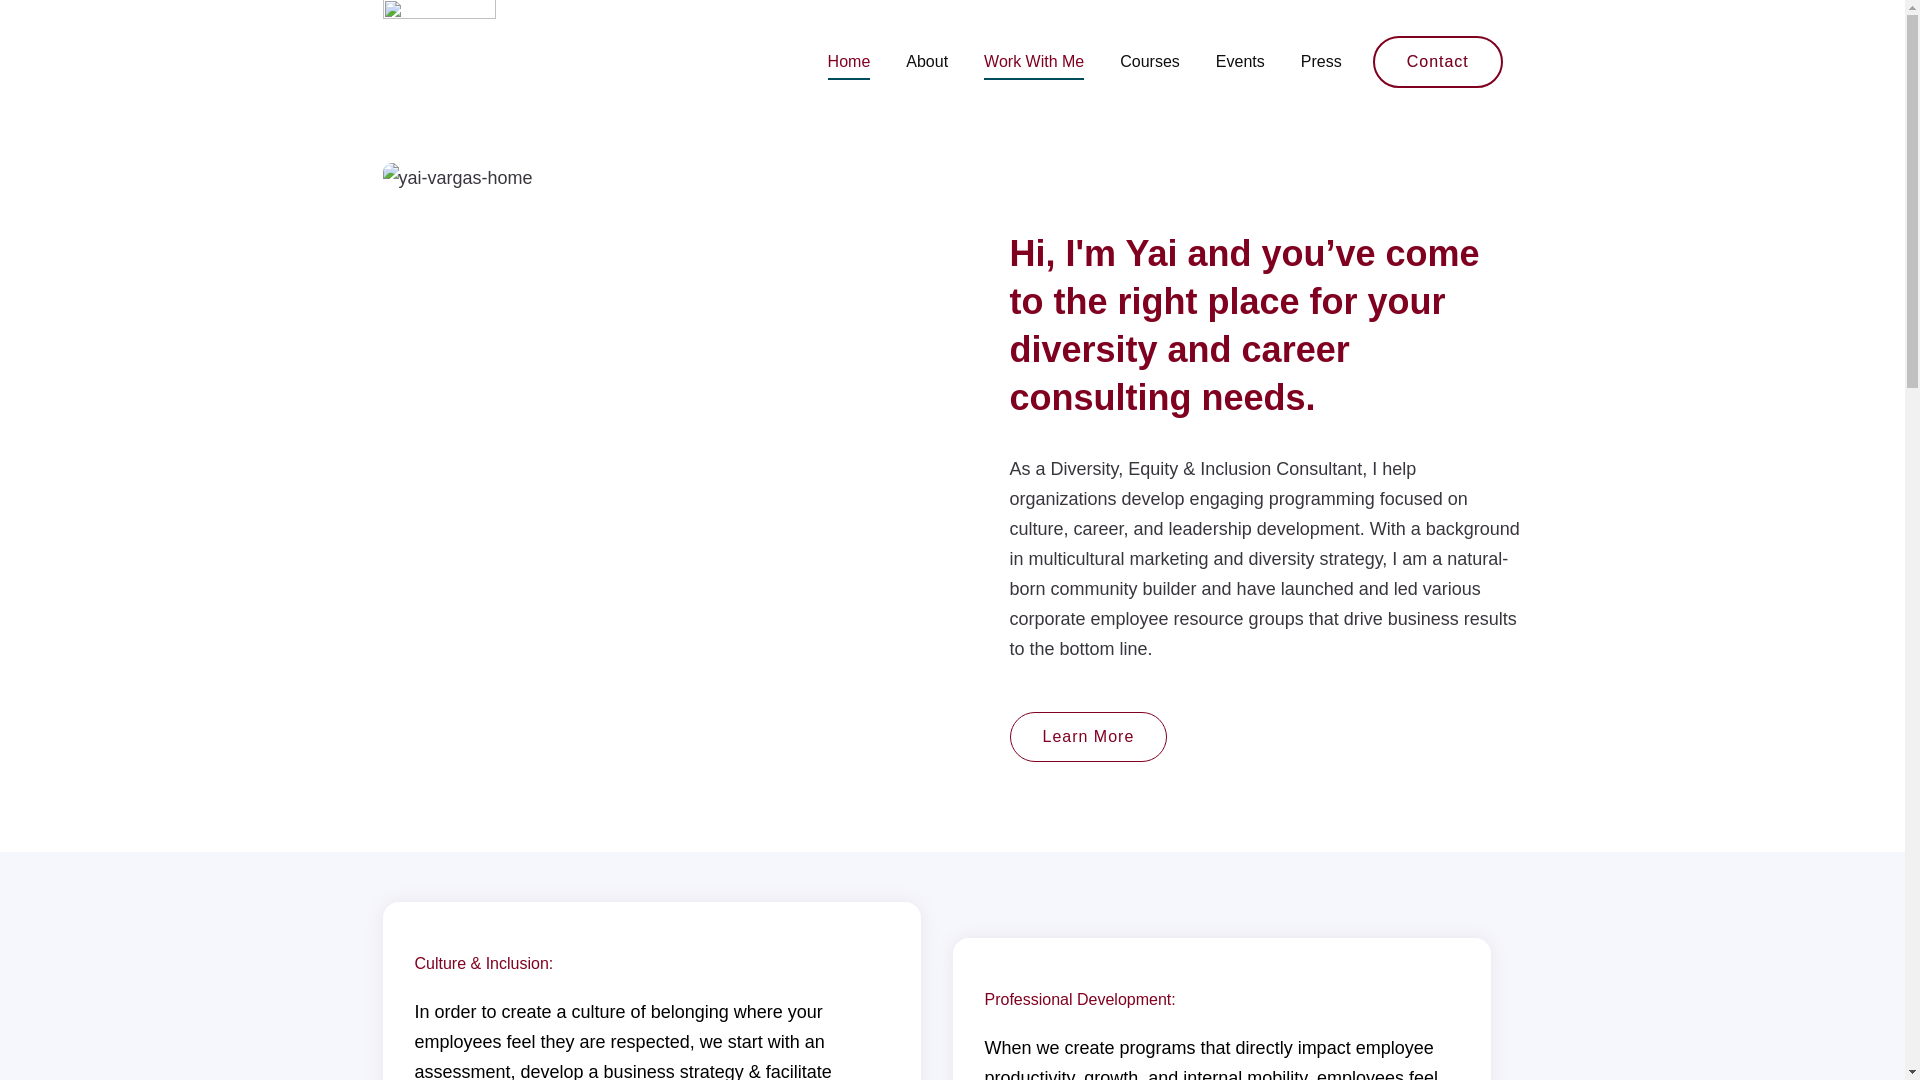 The height and width of the screenshot is (1080, 1920). Describe the element at coordinates (849, 62) in the screenshot. I see `Home` at that location.